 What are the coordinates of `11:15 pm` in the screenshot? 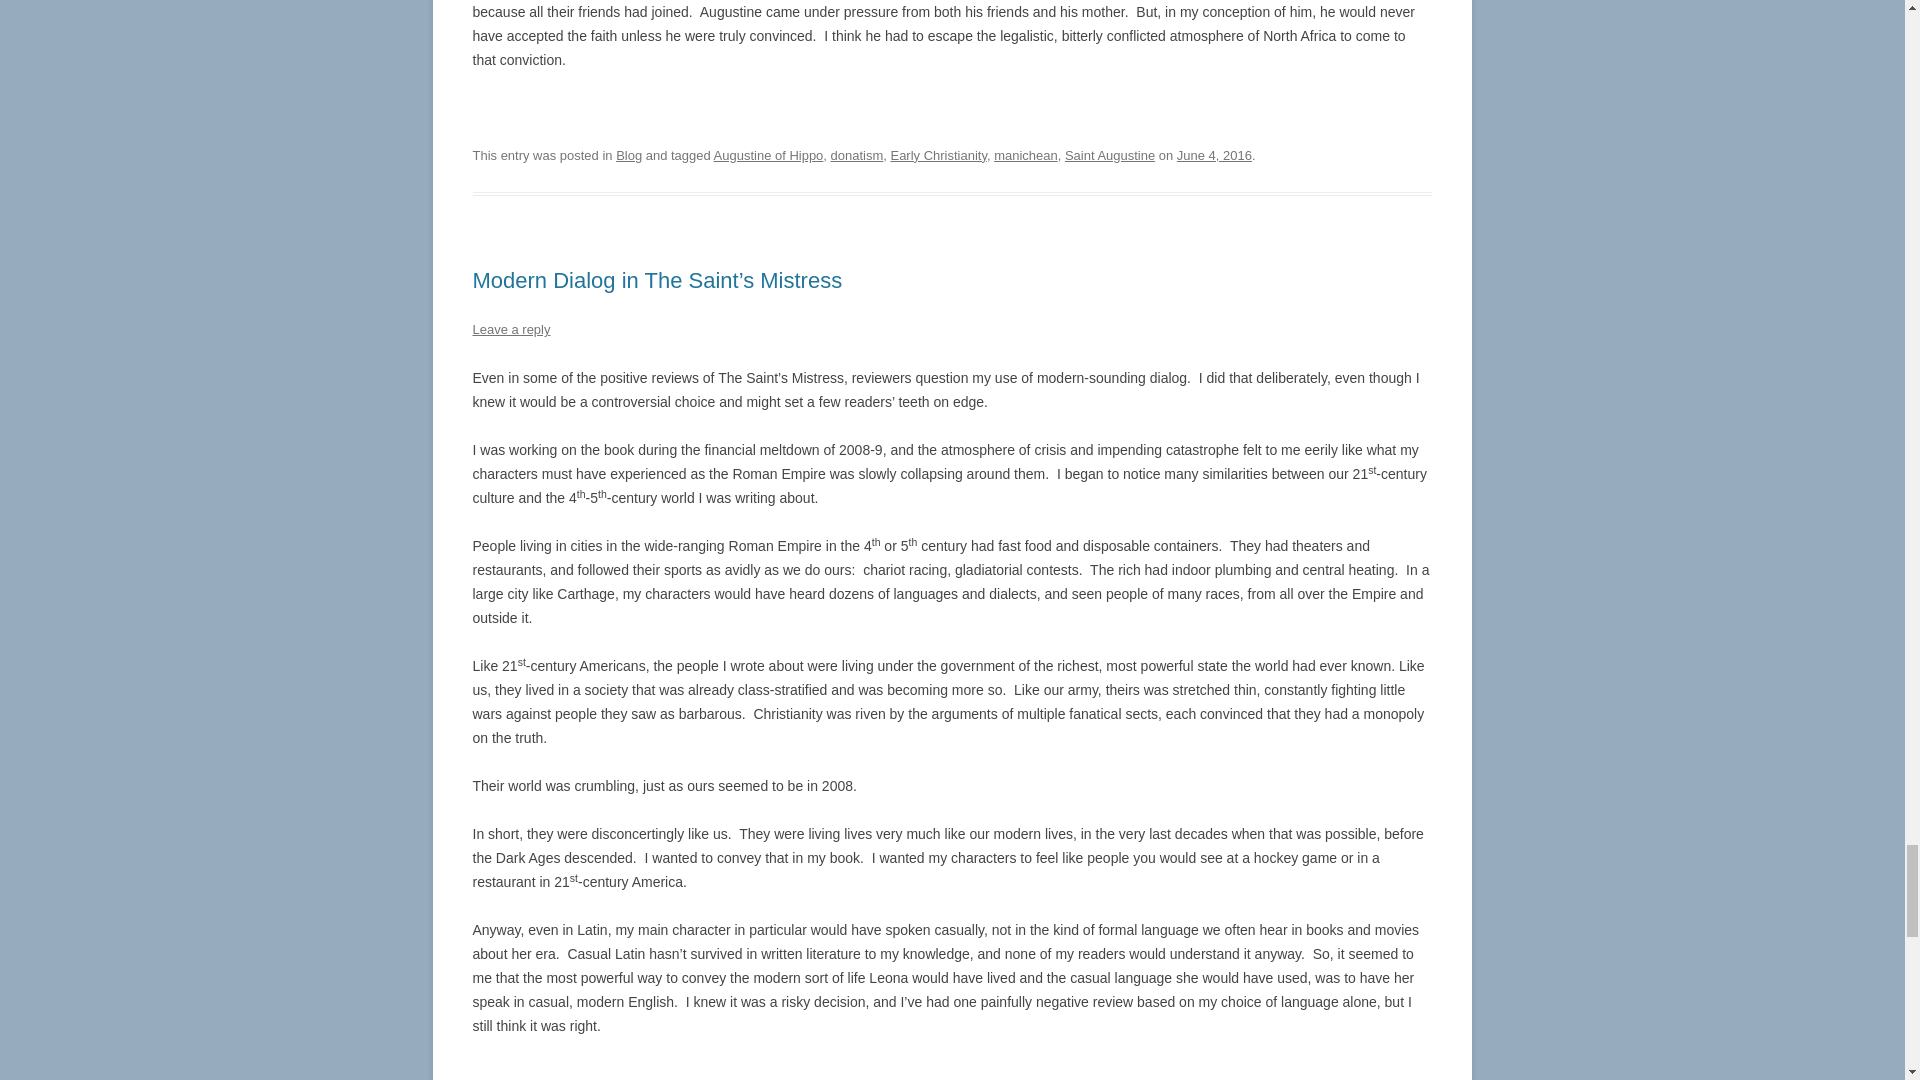 It's located at (1214, 155).